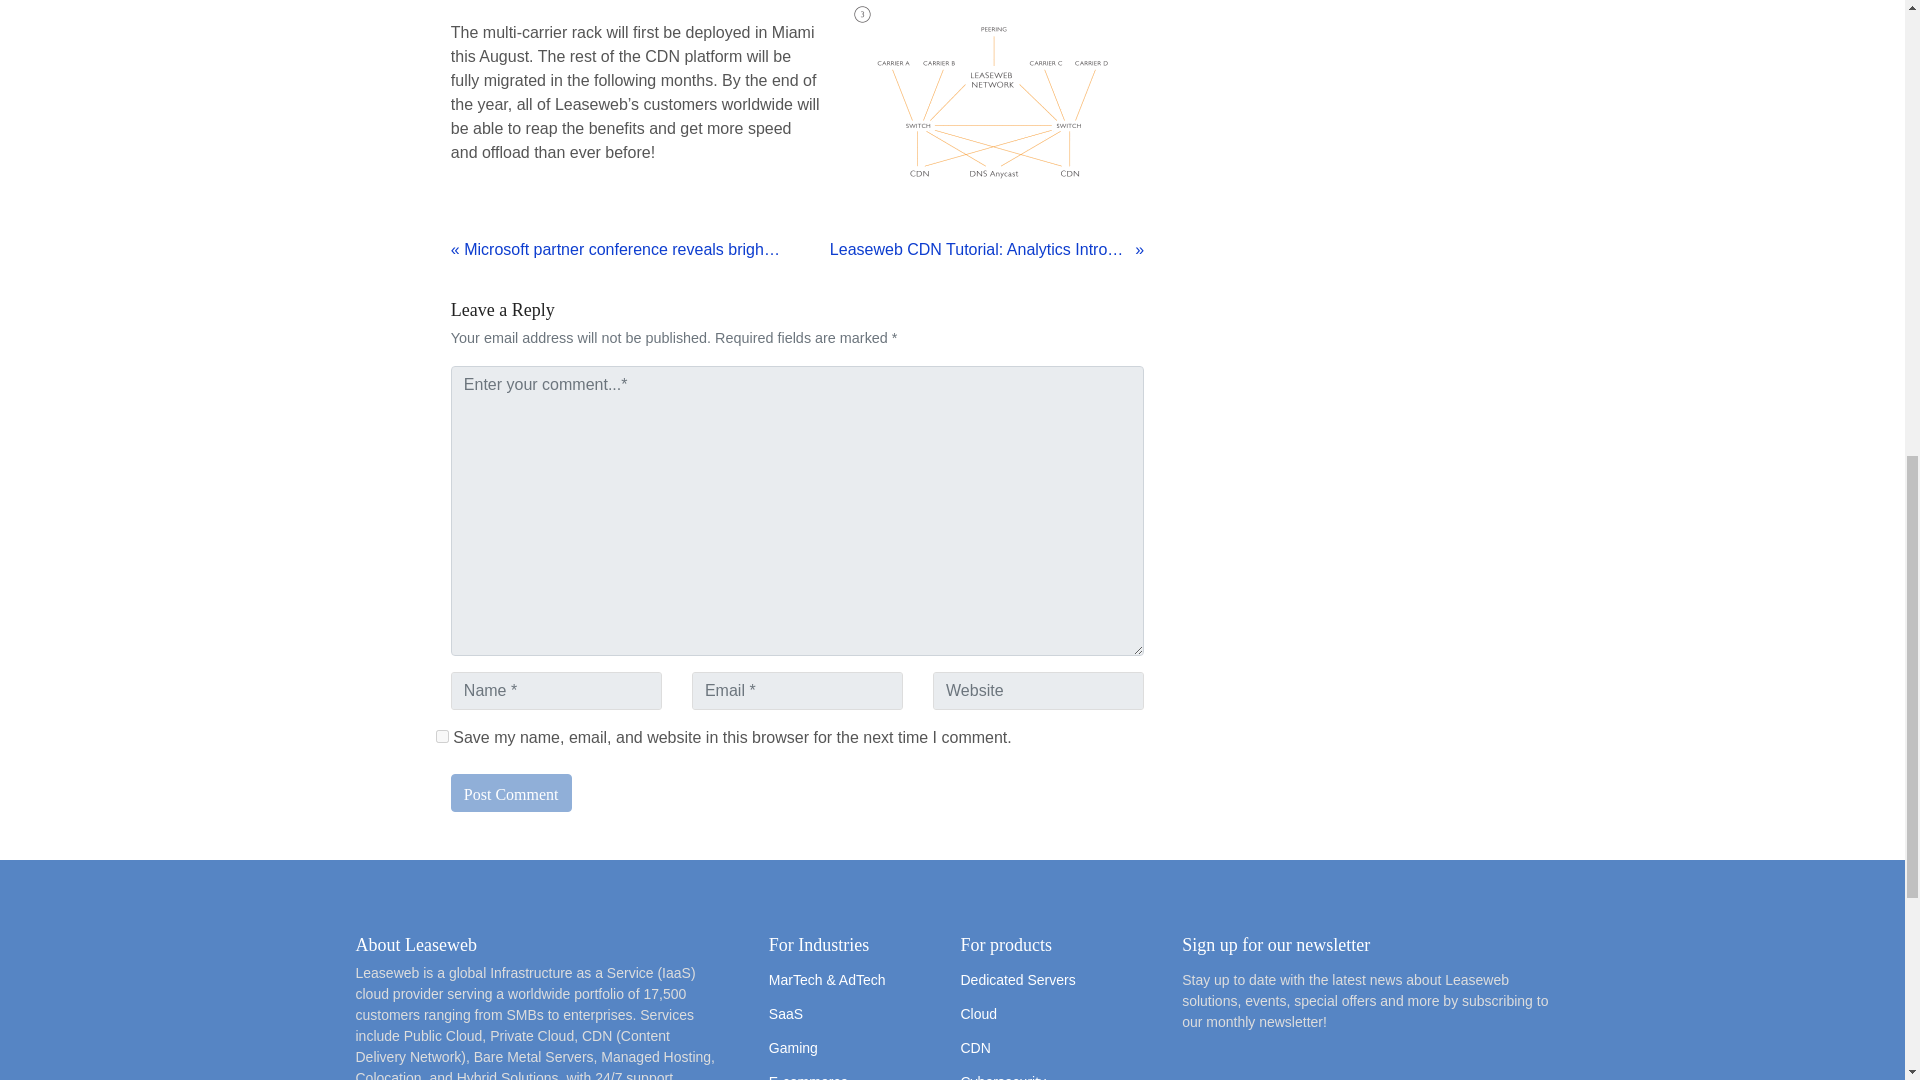 This screenshot has height=1080, width=1920. What do you see at coordinates (512, 793) in the screenshot?
I see `Post Comment` at bounding box center [512, 793].